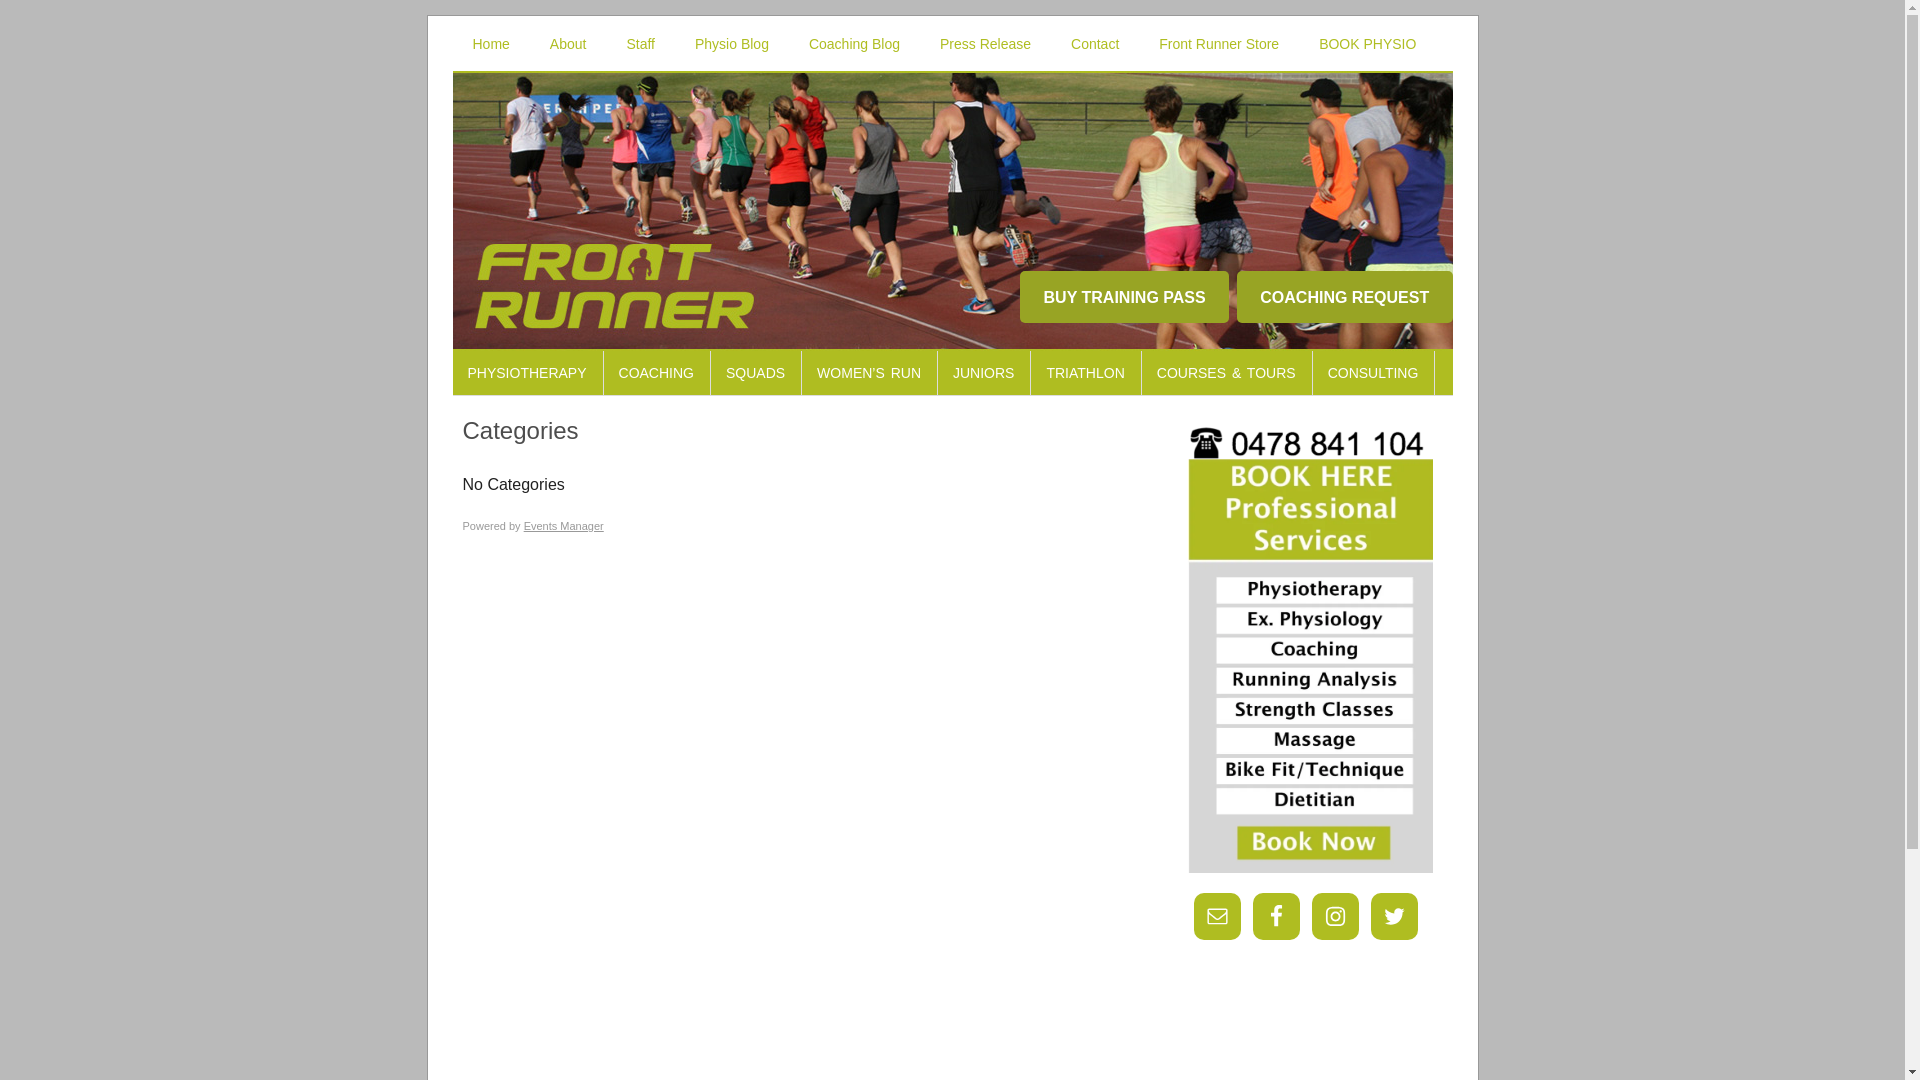 The image size is (1920, 1080). I want to click on Press Release, so click(986, 44).